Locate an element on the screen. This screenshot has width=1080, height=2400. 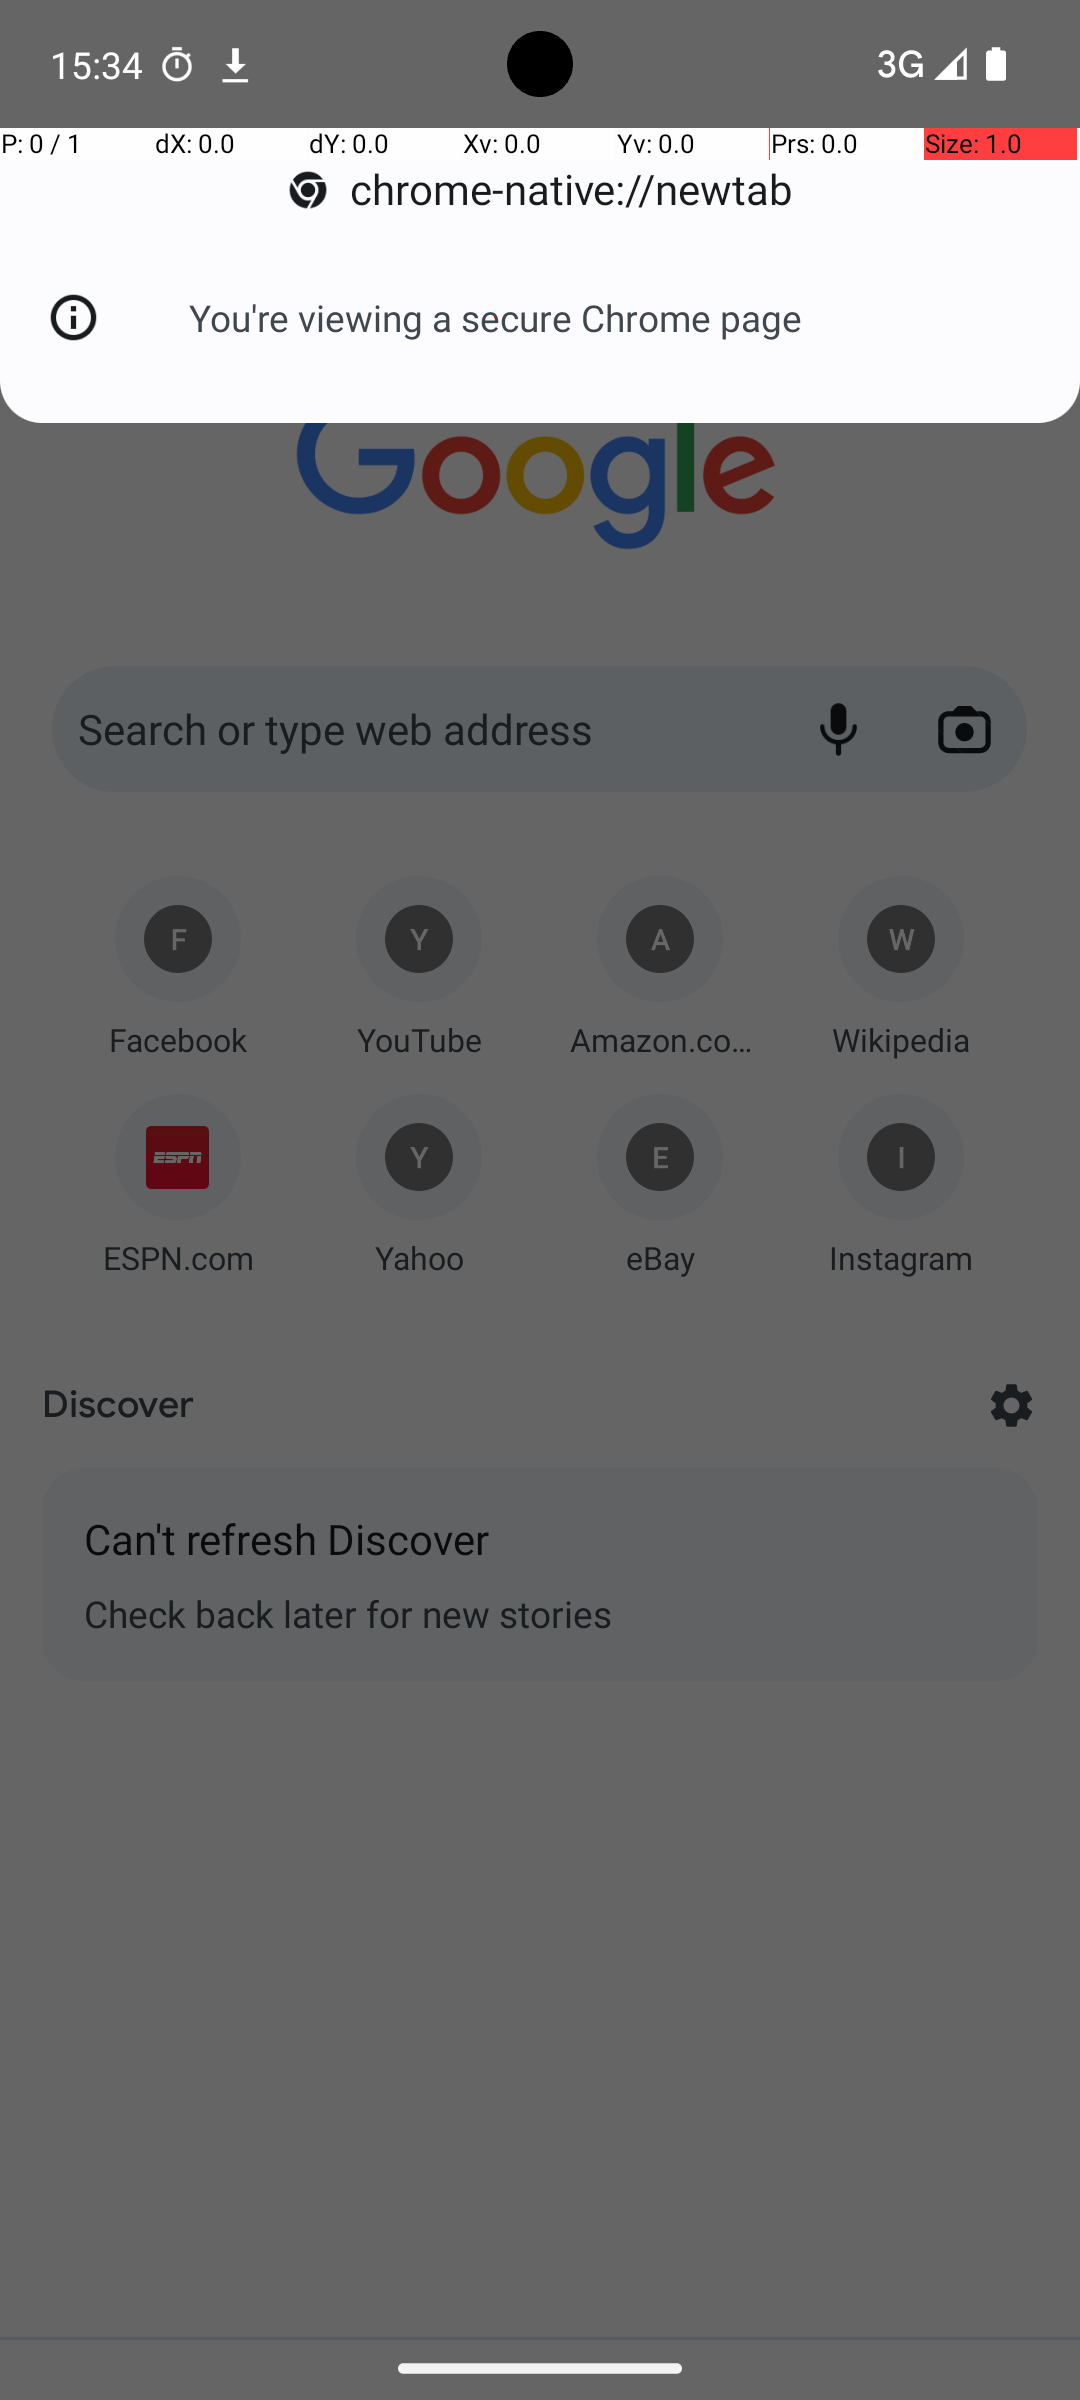
You're viewing a secure Chrome page is located at coordinates (496, 318).